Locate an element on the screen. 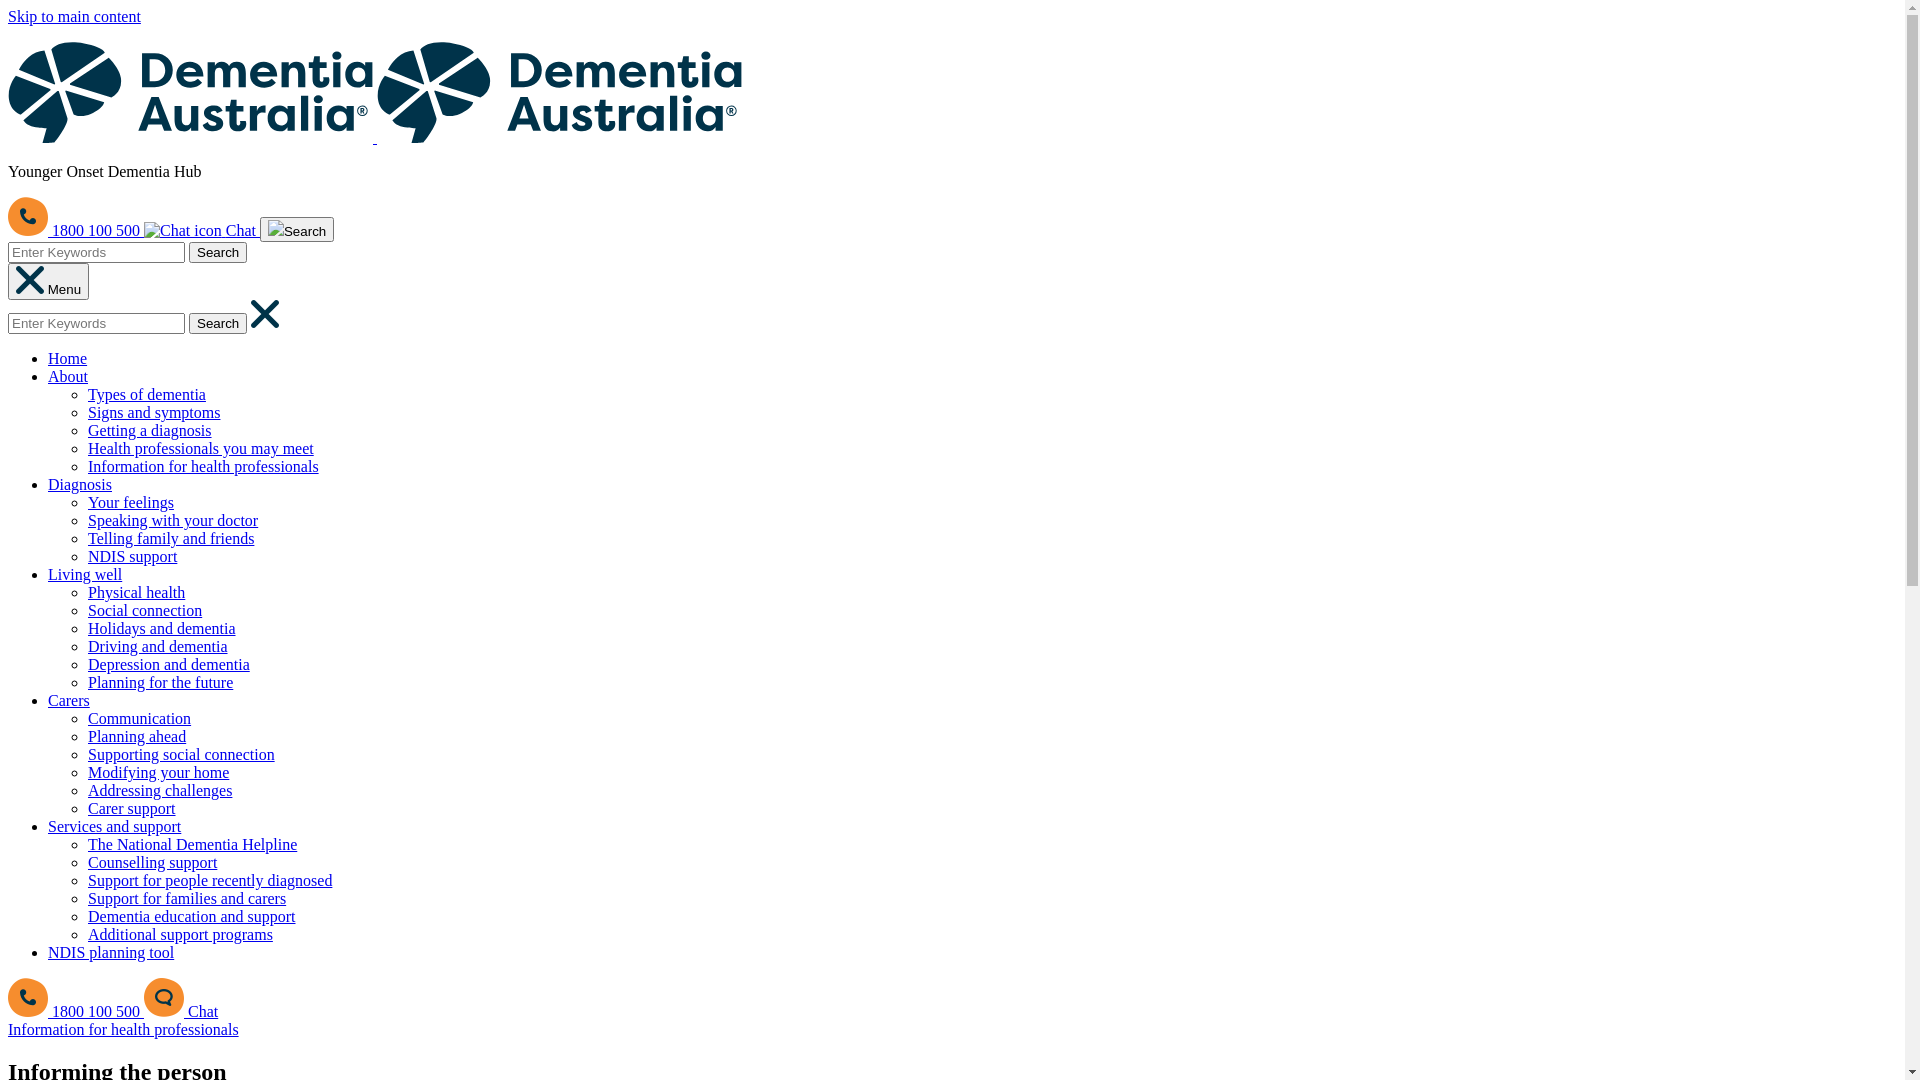 The width and height of the screenshot is (1920, 1080). Information for health professionals is located at coordinates (124, 1030).